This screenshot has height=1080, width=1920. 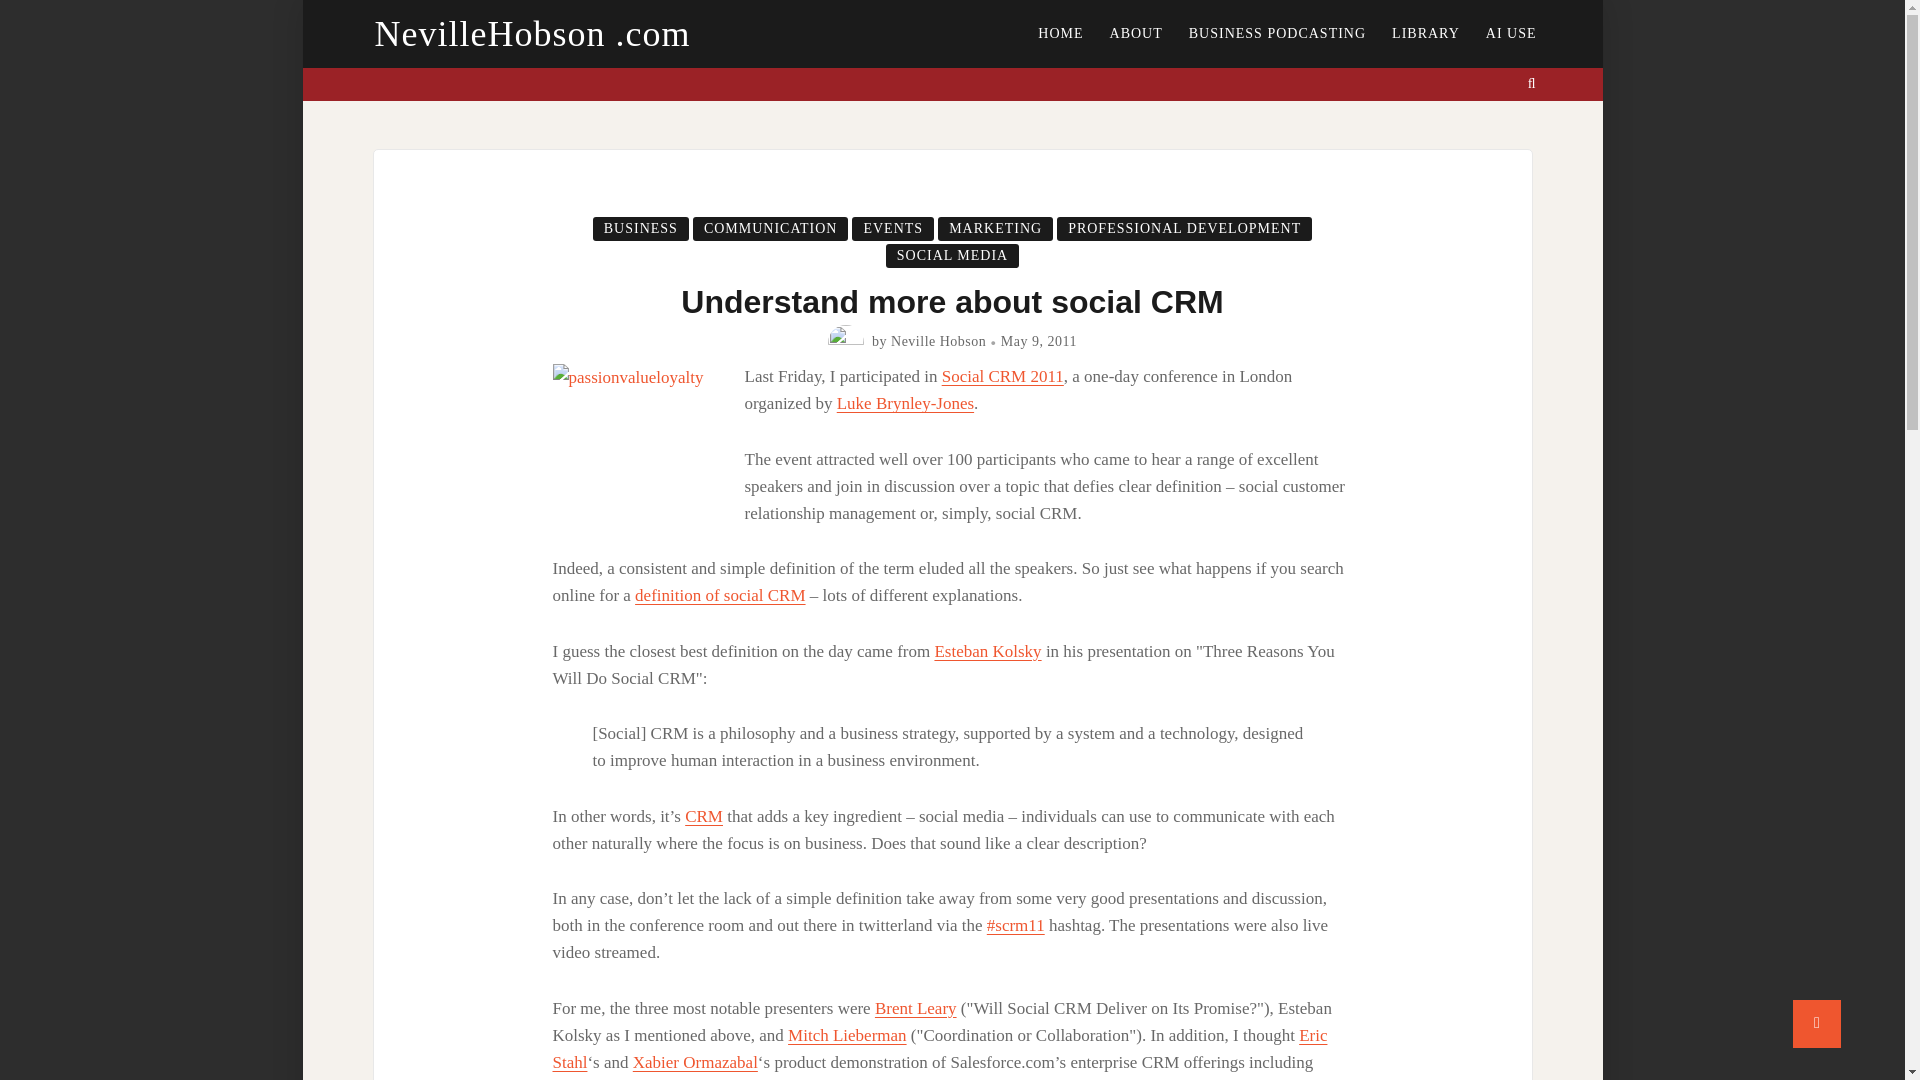 I want to click on CRM, so click(x=704, y=816).